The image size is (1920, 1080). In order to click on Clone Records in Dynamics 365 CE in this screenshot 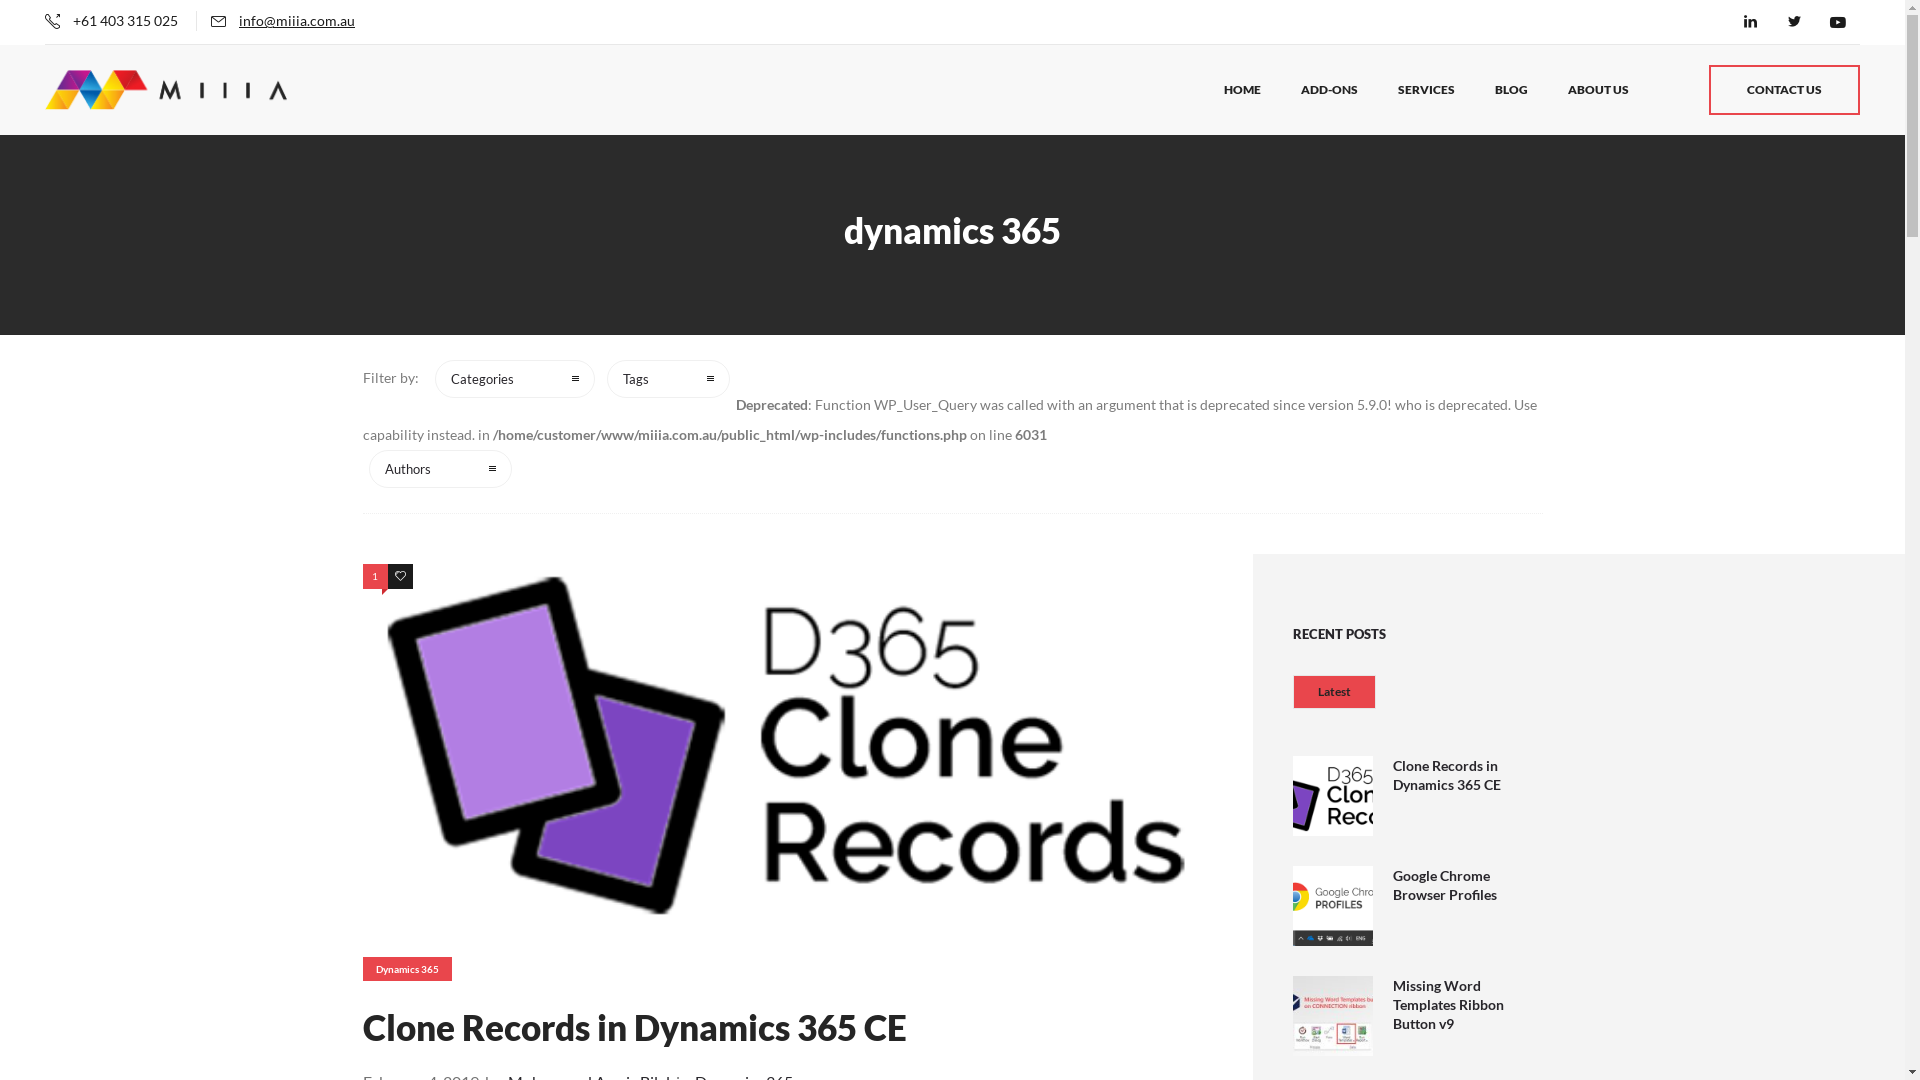, I will do `click(1446, 778)`.